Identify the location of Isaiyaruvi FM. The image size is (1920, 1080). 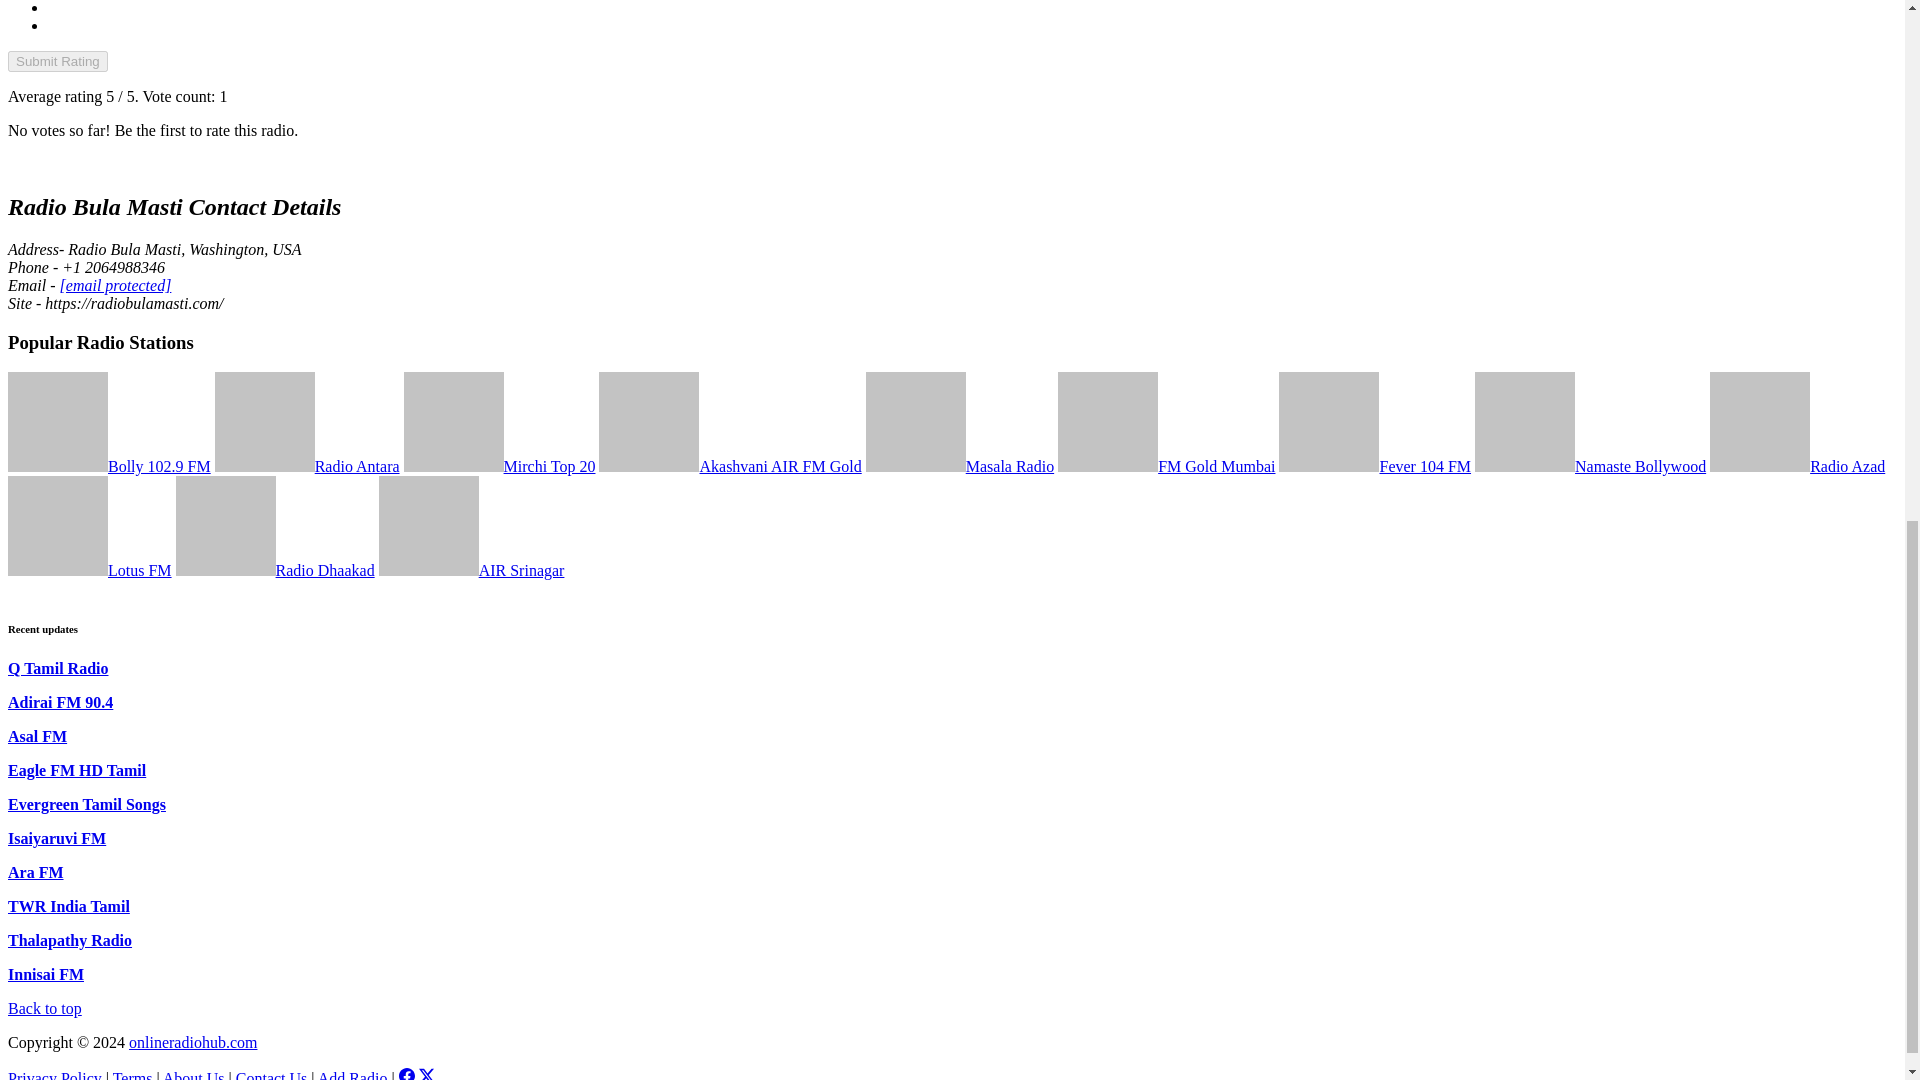
(56, 838).